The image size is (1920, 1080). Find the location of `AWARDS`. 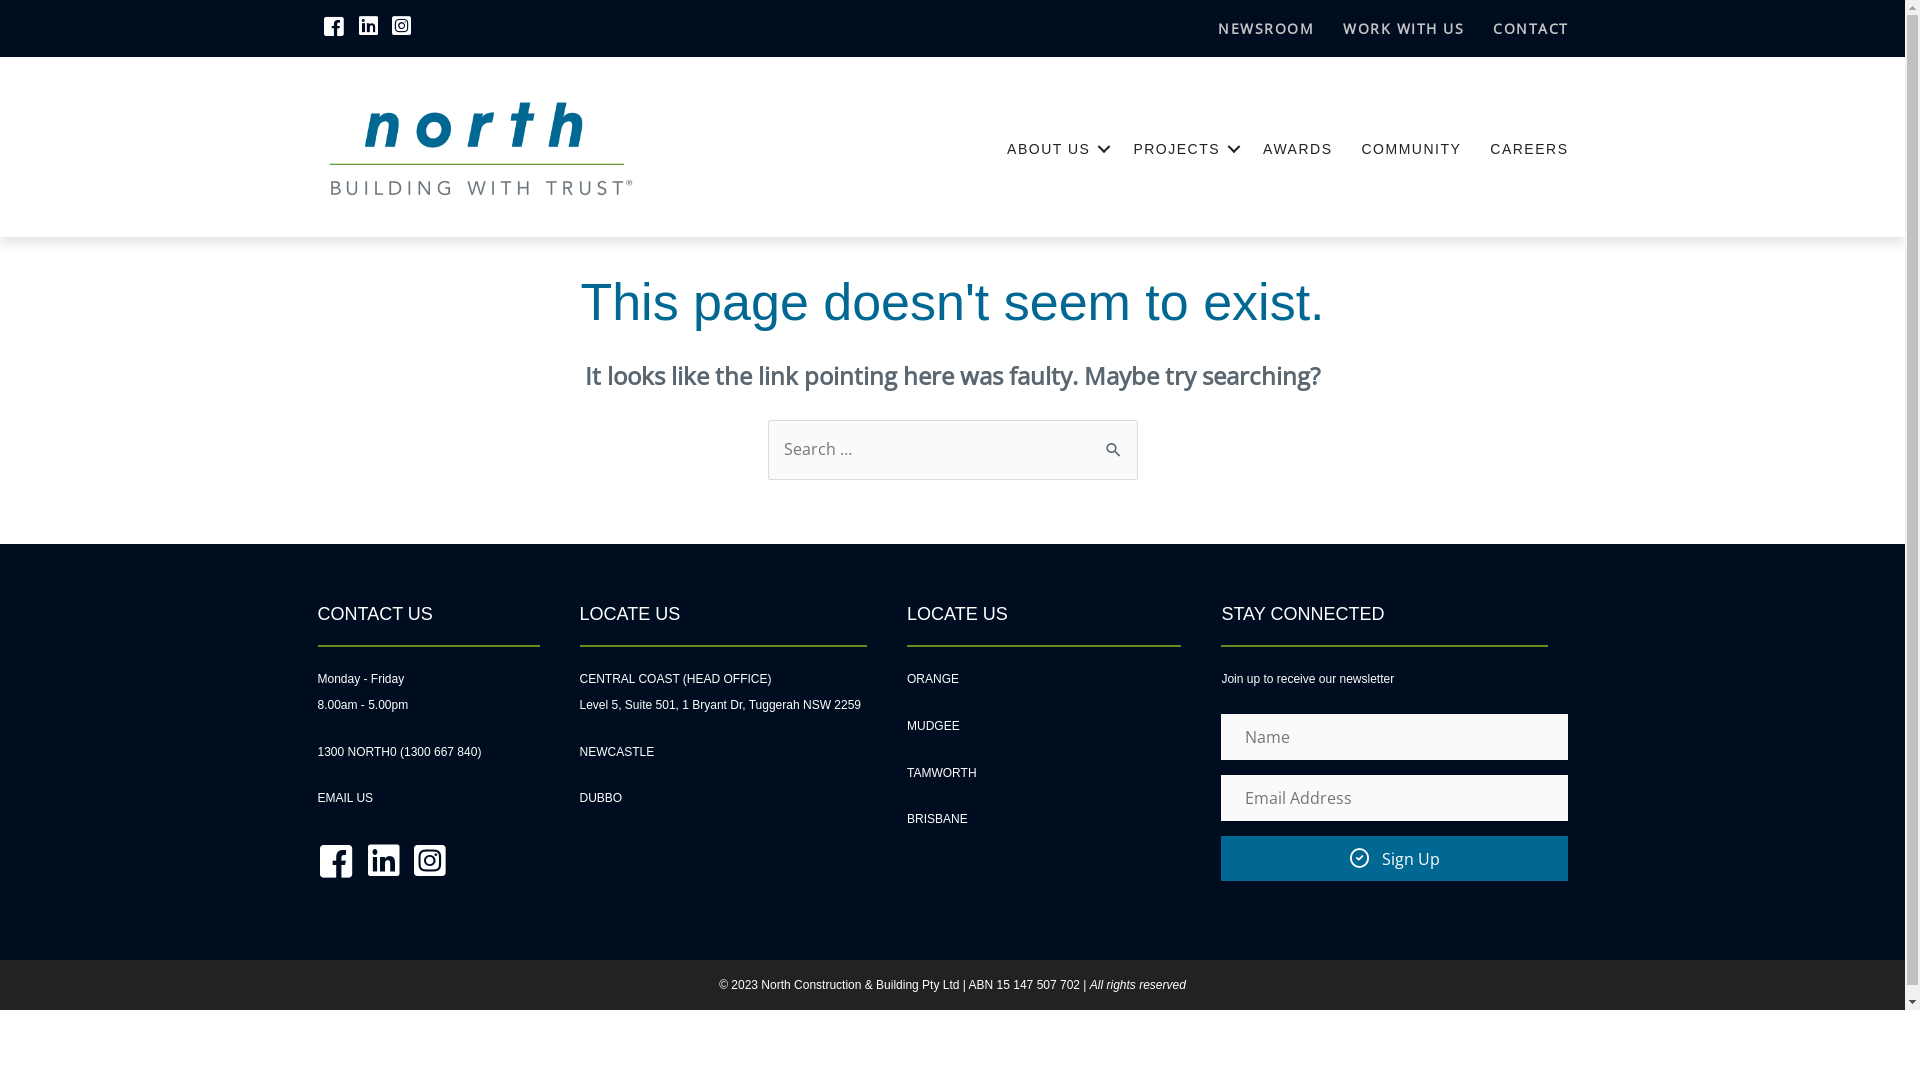

AWARDS is located at coordinates (1298, 149).